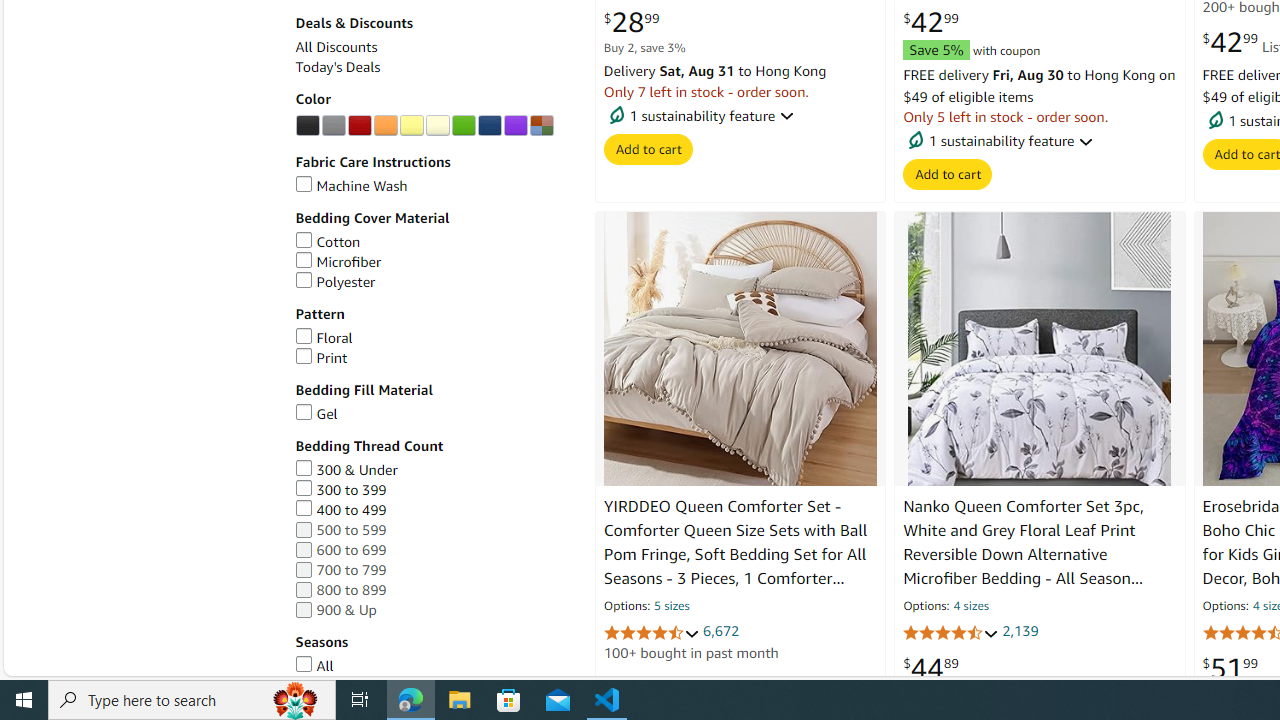  Describe the element at coordinates (385, 126) in the screenshot. I see `AutomationID: p_n_feature_twenty_browse-bin/3254105011` at that location.